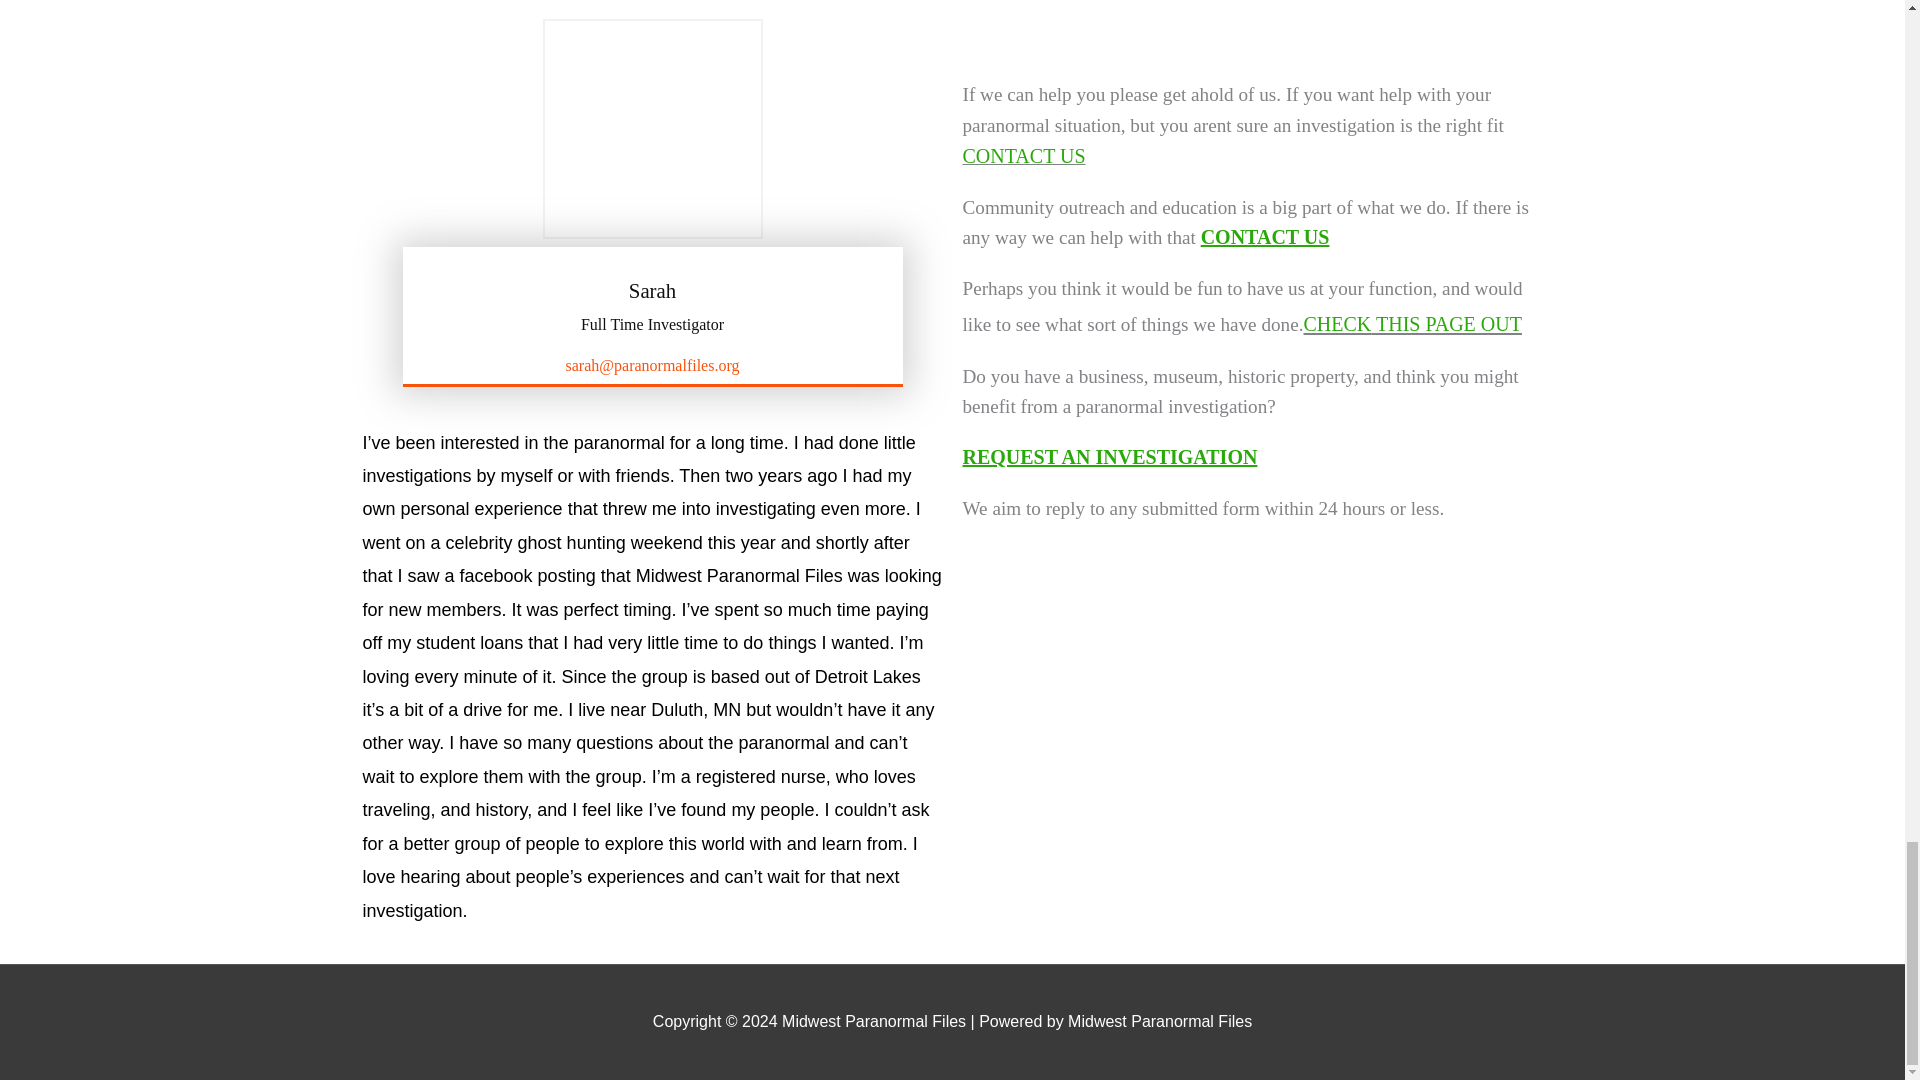 Image resolution: width=1920 pixels, height=1080 pixels. What do you see at coordinates (1109, 456) in the screenshot?
I see `REQUEST AN INVESTIGATION` at bounding box center [1109, 456].